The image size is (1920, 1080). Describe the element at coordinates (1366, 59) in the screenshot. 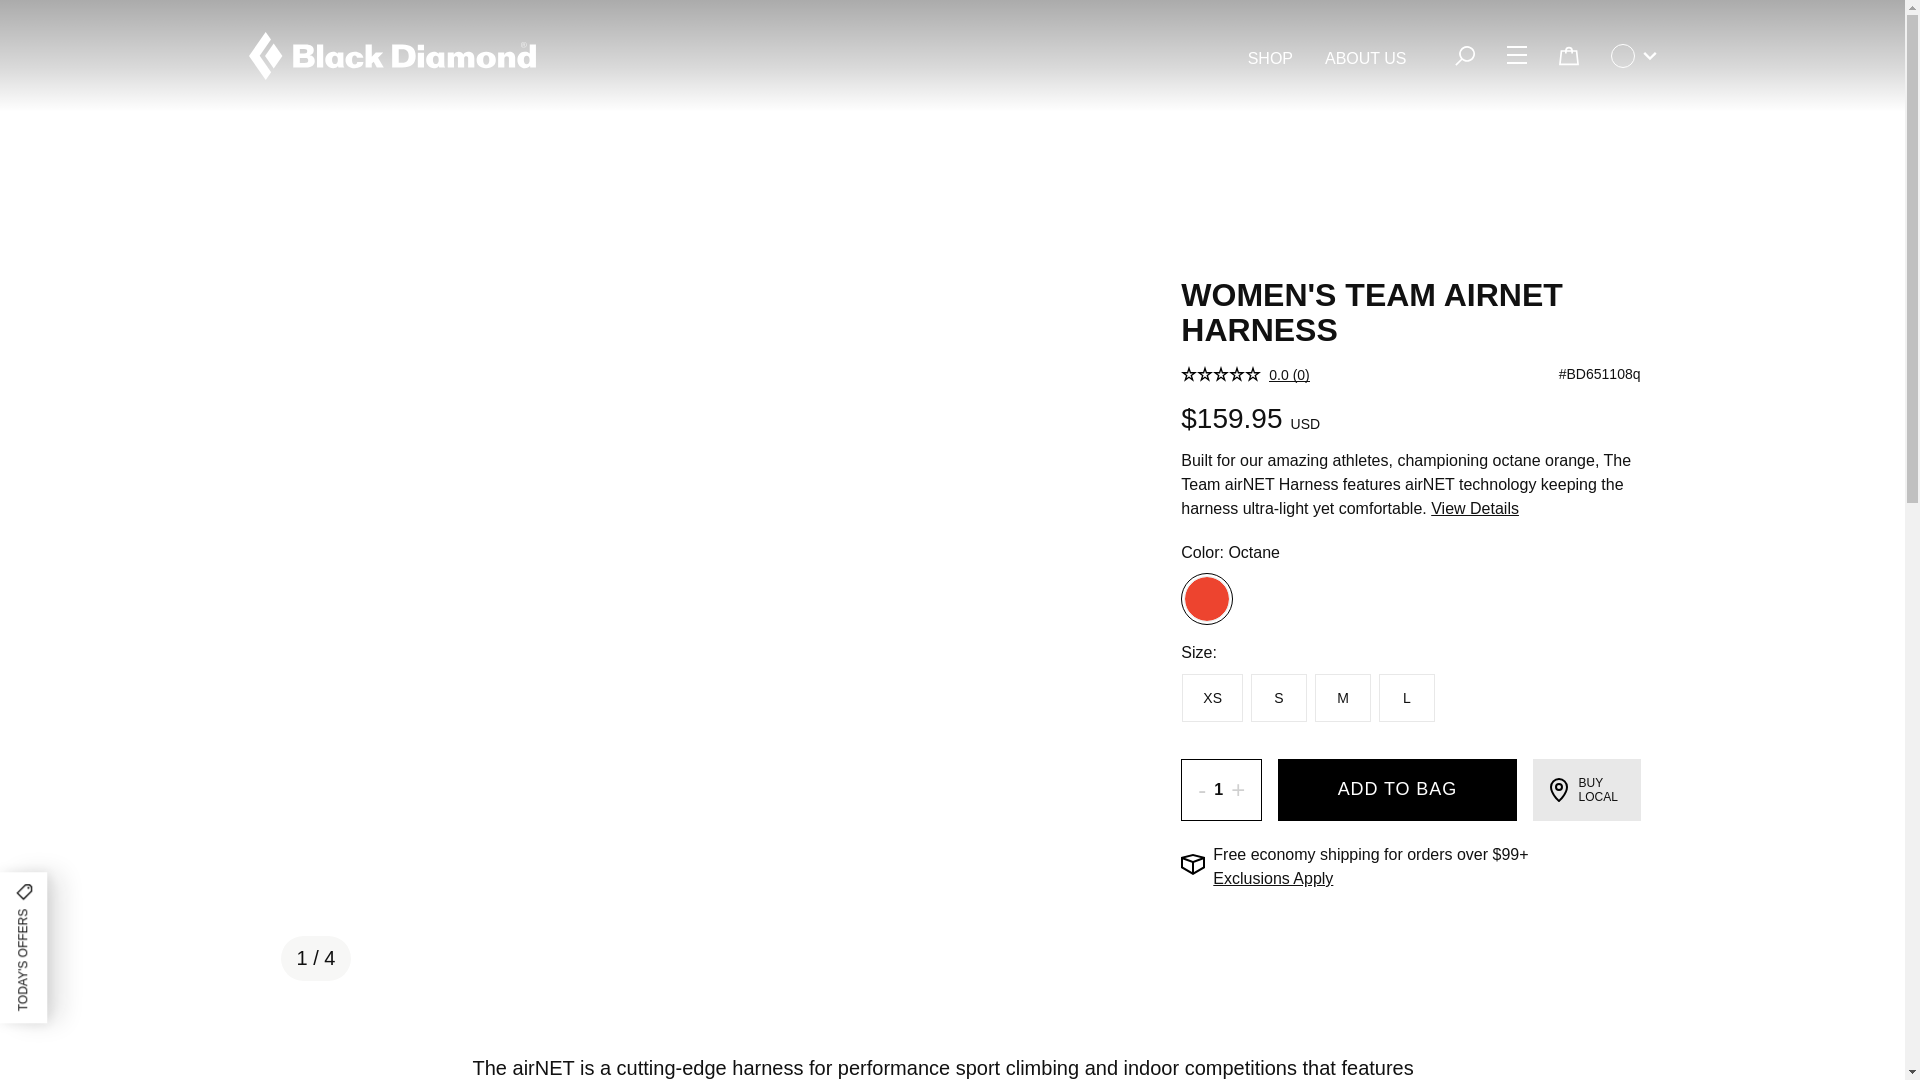

I see `ABOUT US` at that location.